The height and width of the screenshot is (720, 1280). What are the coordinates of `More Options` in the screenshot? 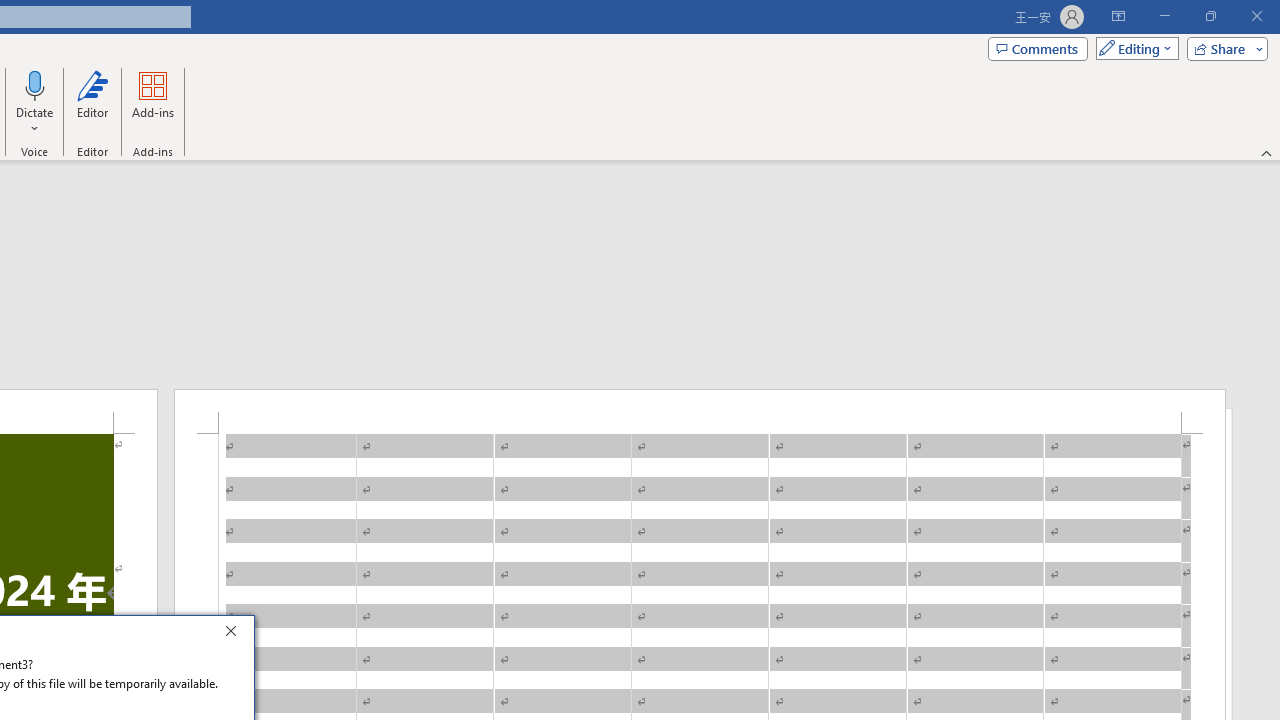 It's located at (35, 121).